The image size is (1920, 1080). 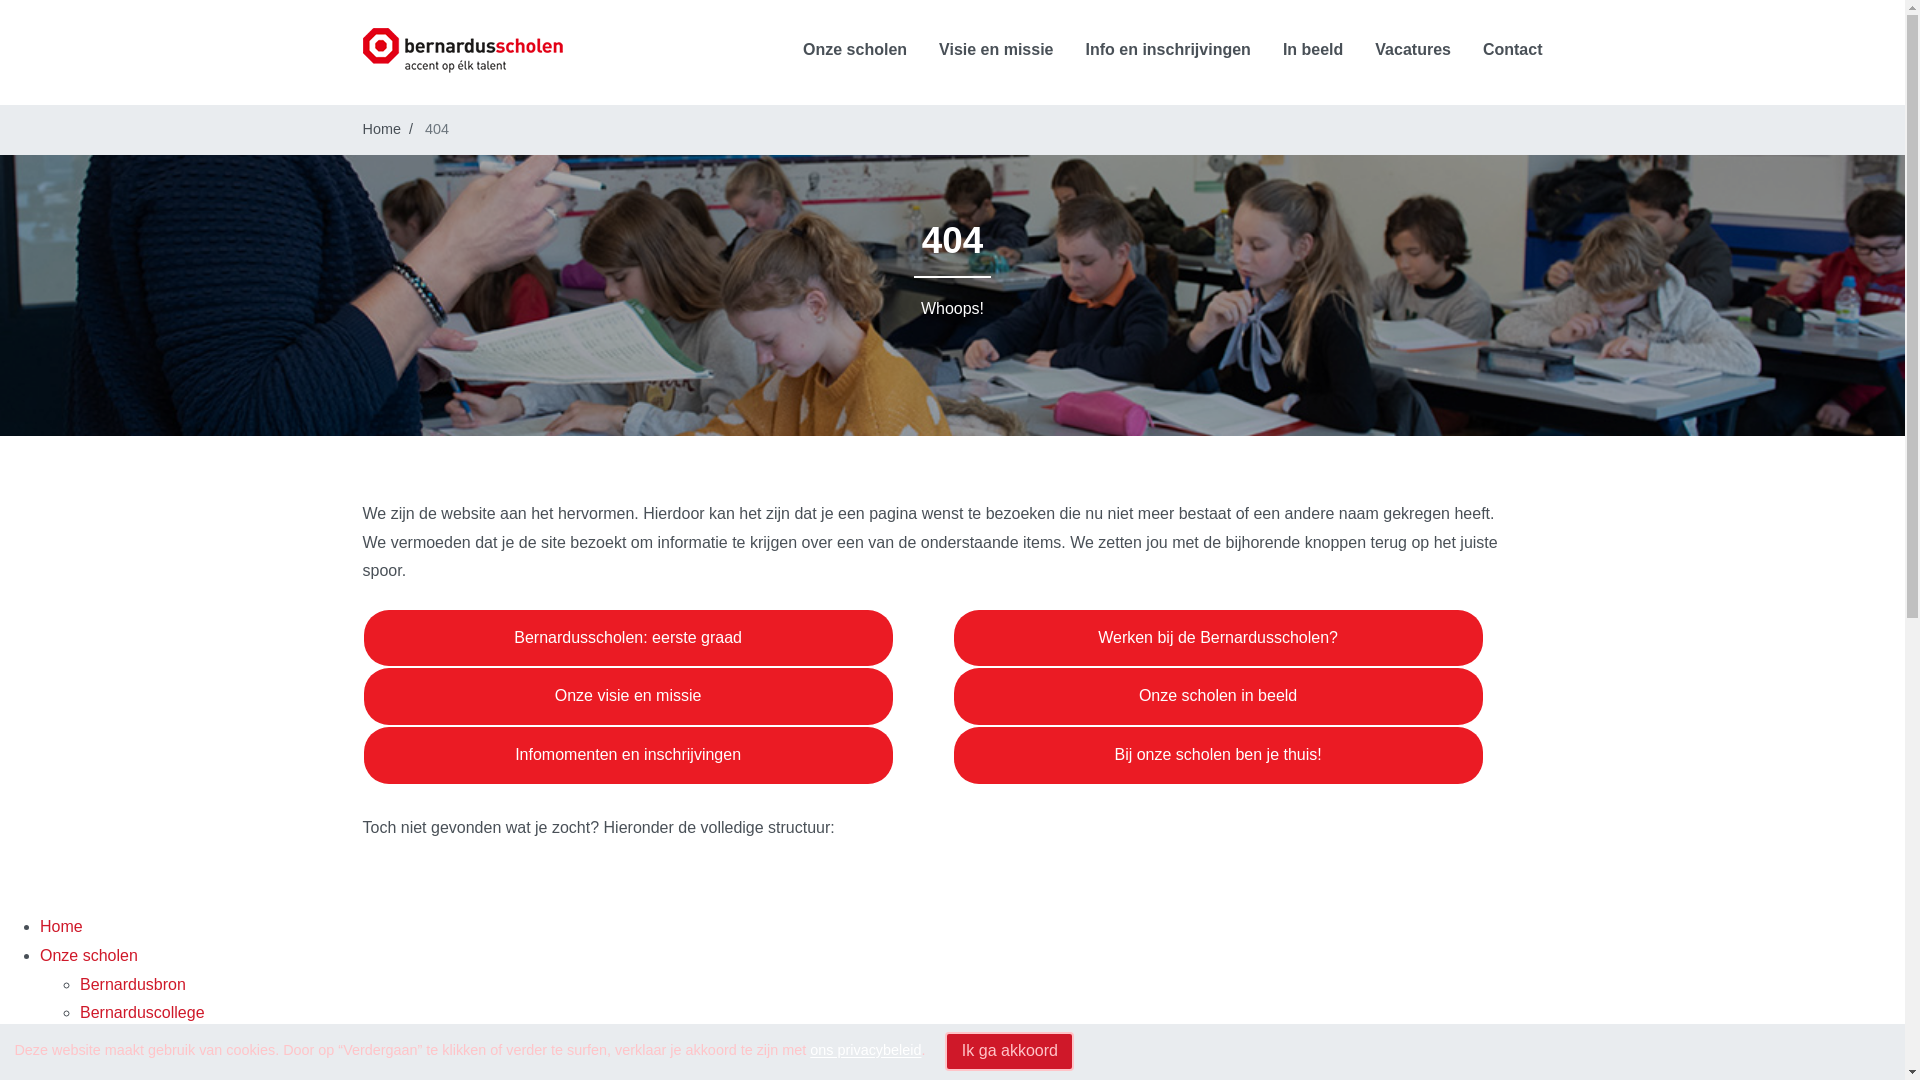 I want to click on Infomomenten en inschrijvingen, so click(x=628, y=756).